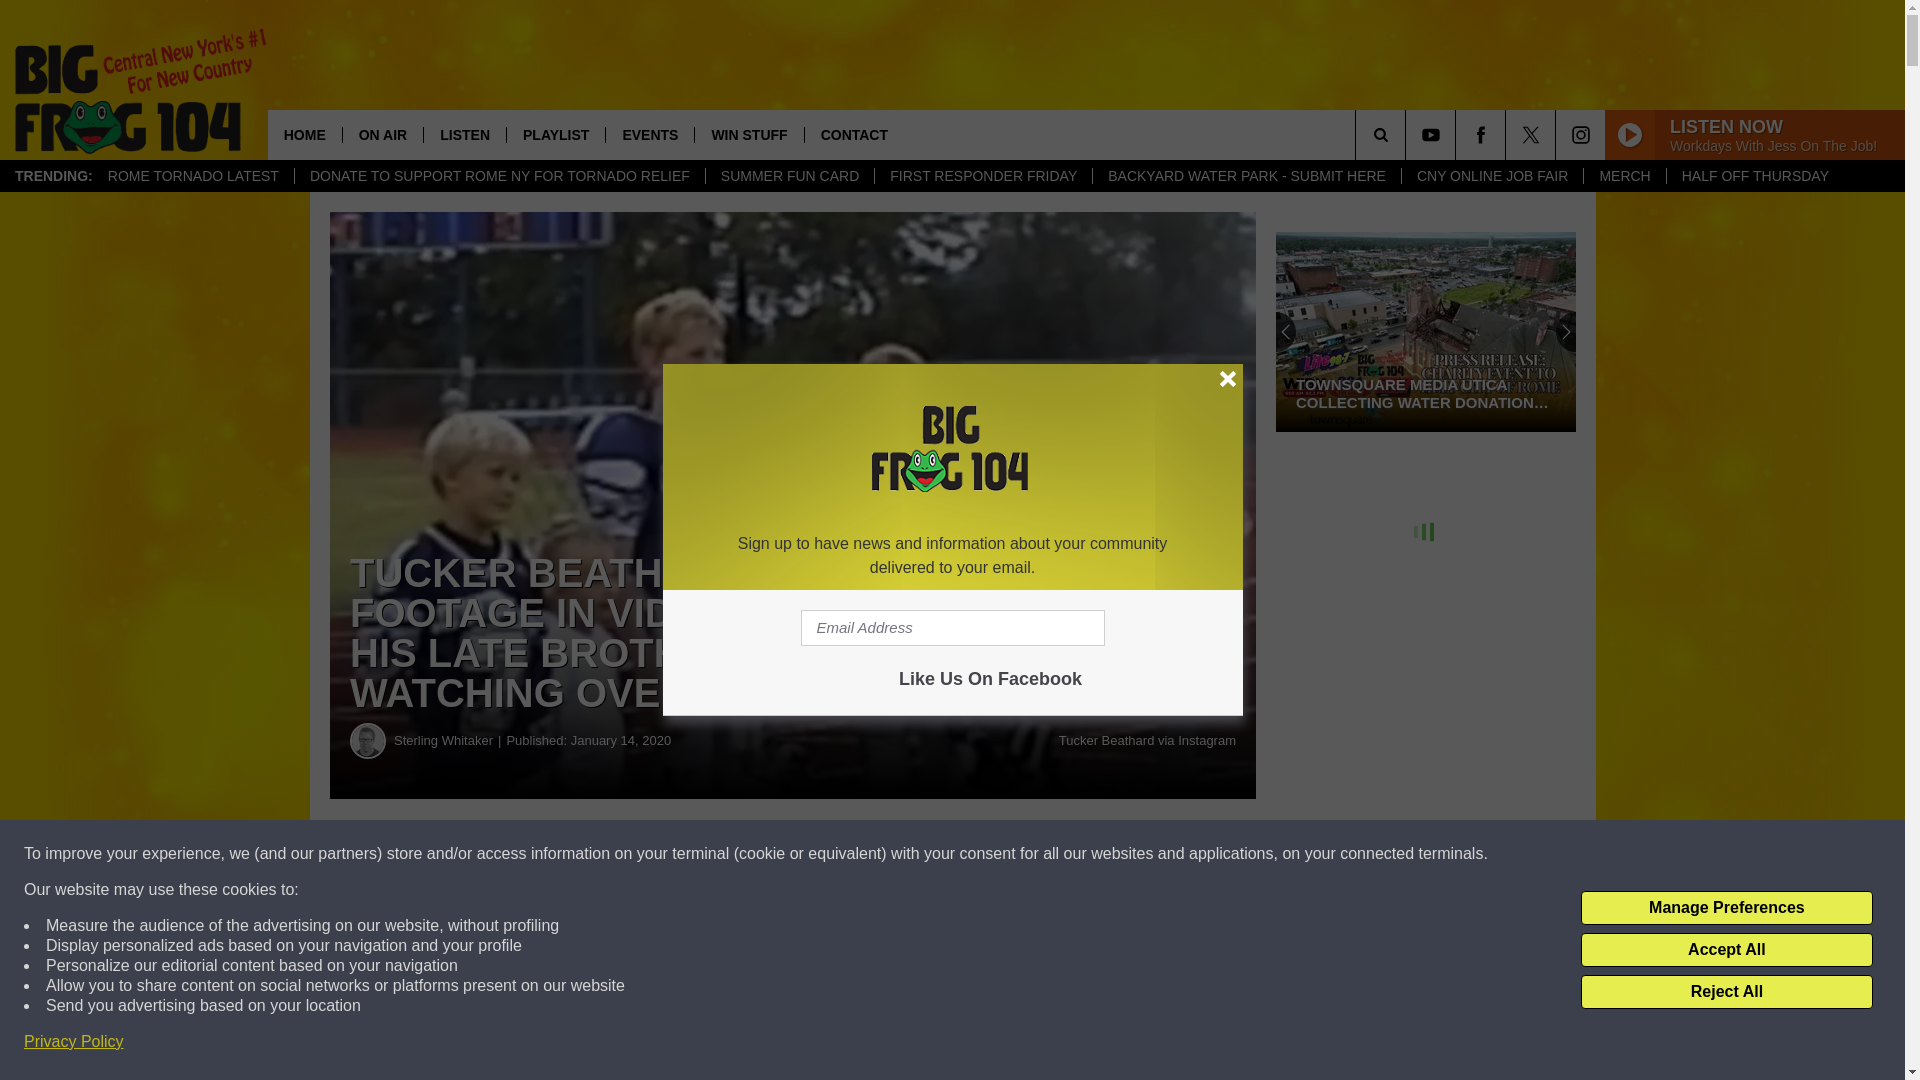 The height and width of the screenshot is (1080, 1920). I want to click on MERCH, so click(1623, 176).